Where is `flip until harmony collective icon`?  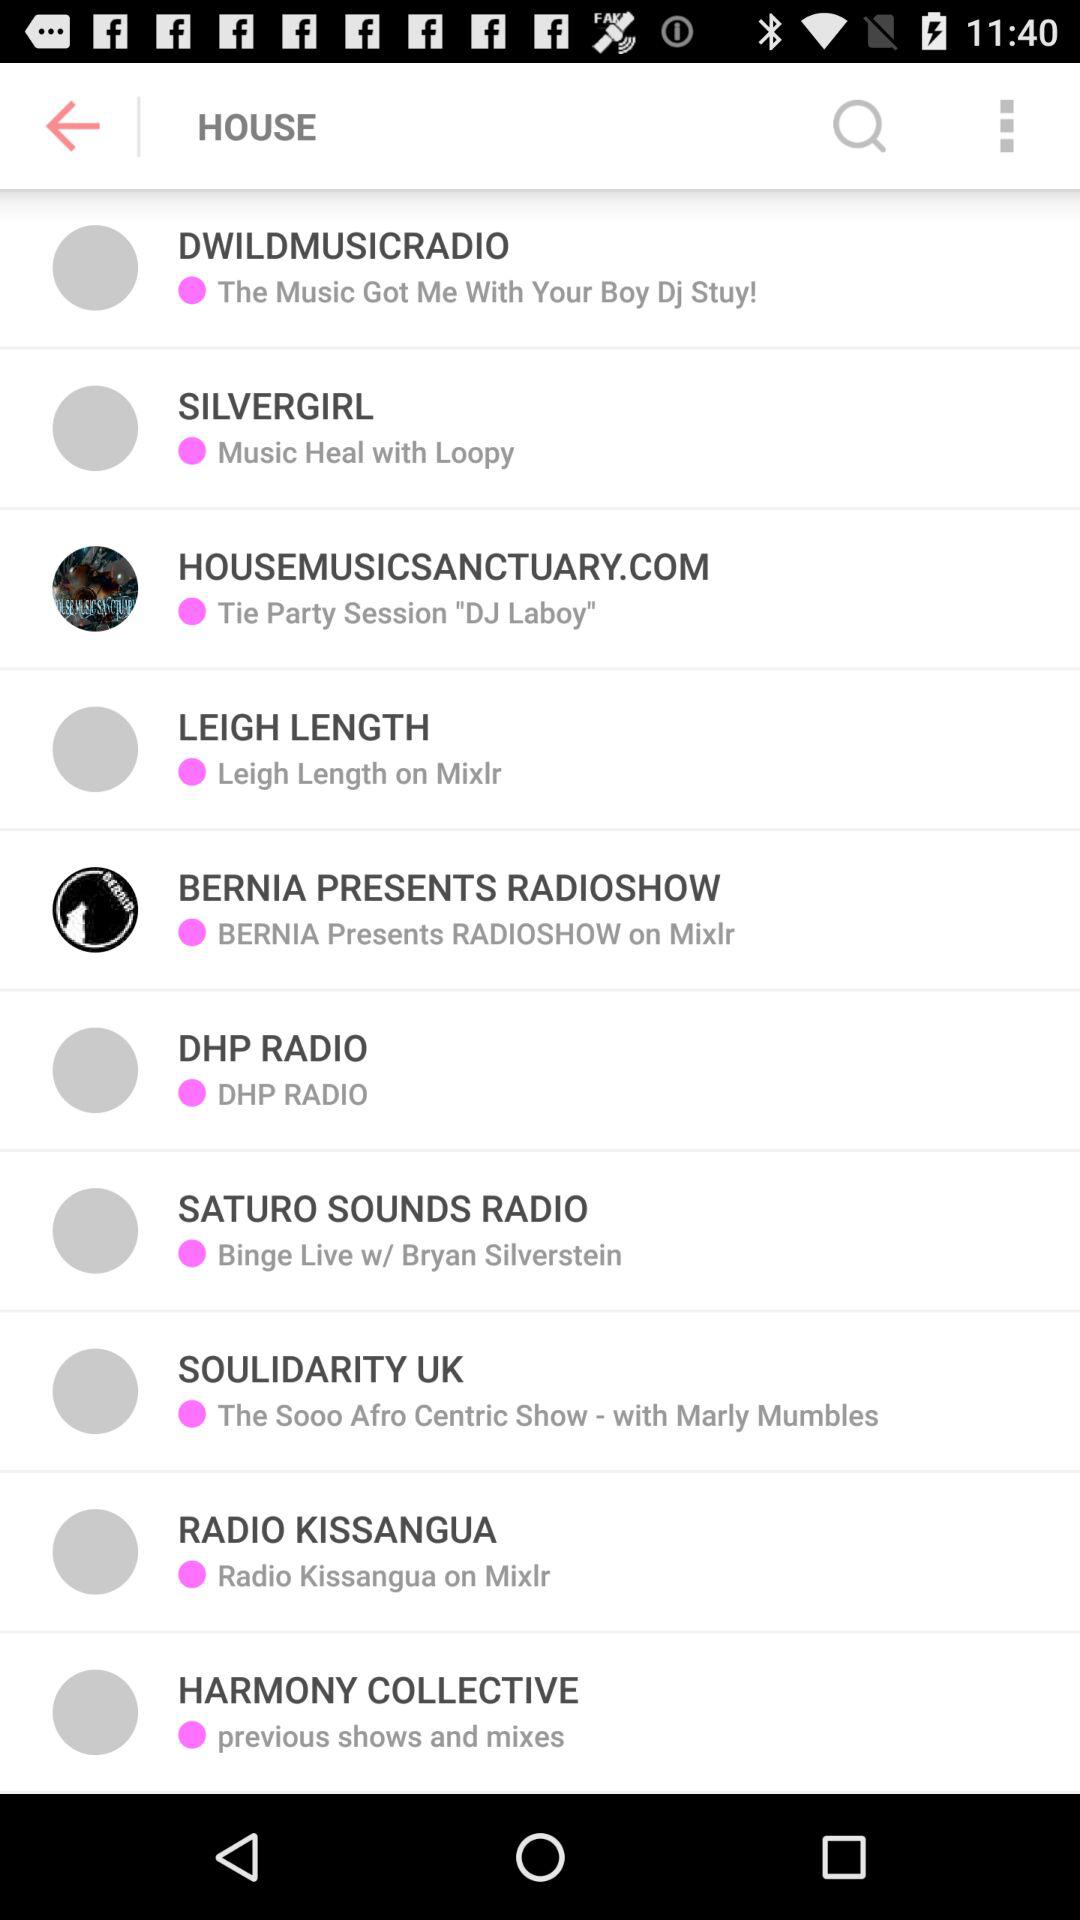
flip until harmony collective icon is located at coordinates (378, 1678).